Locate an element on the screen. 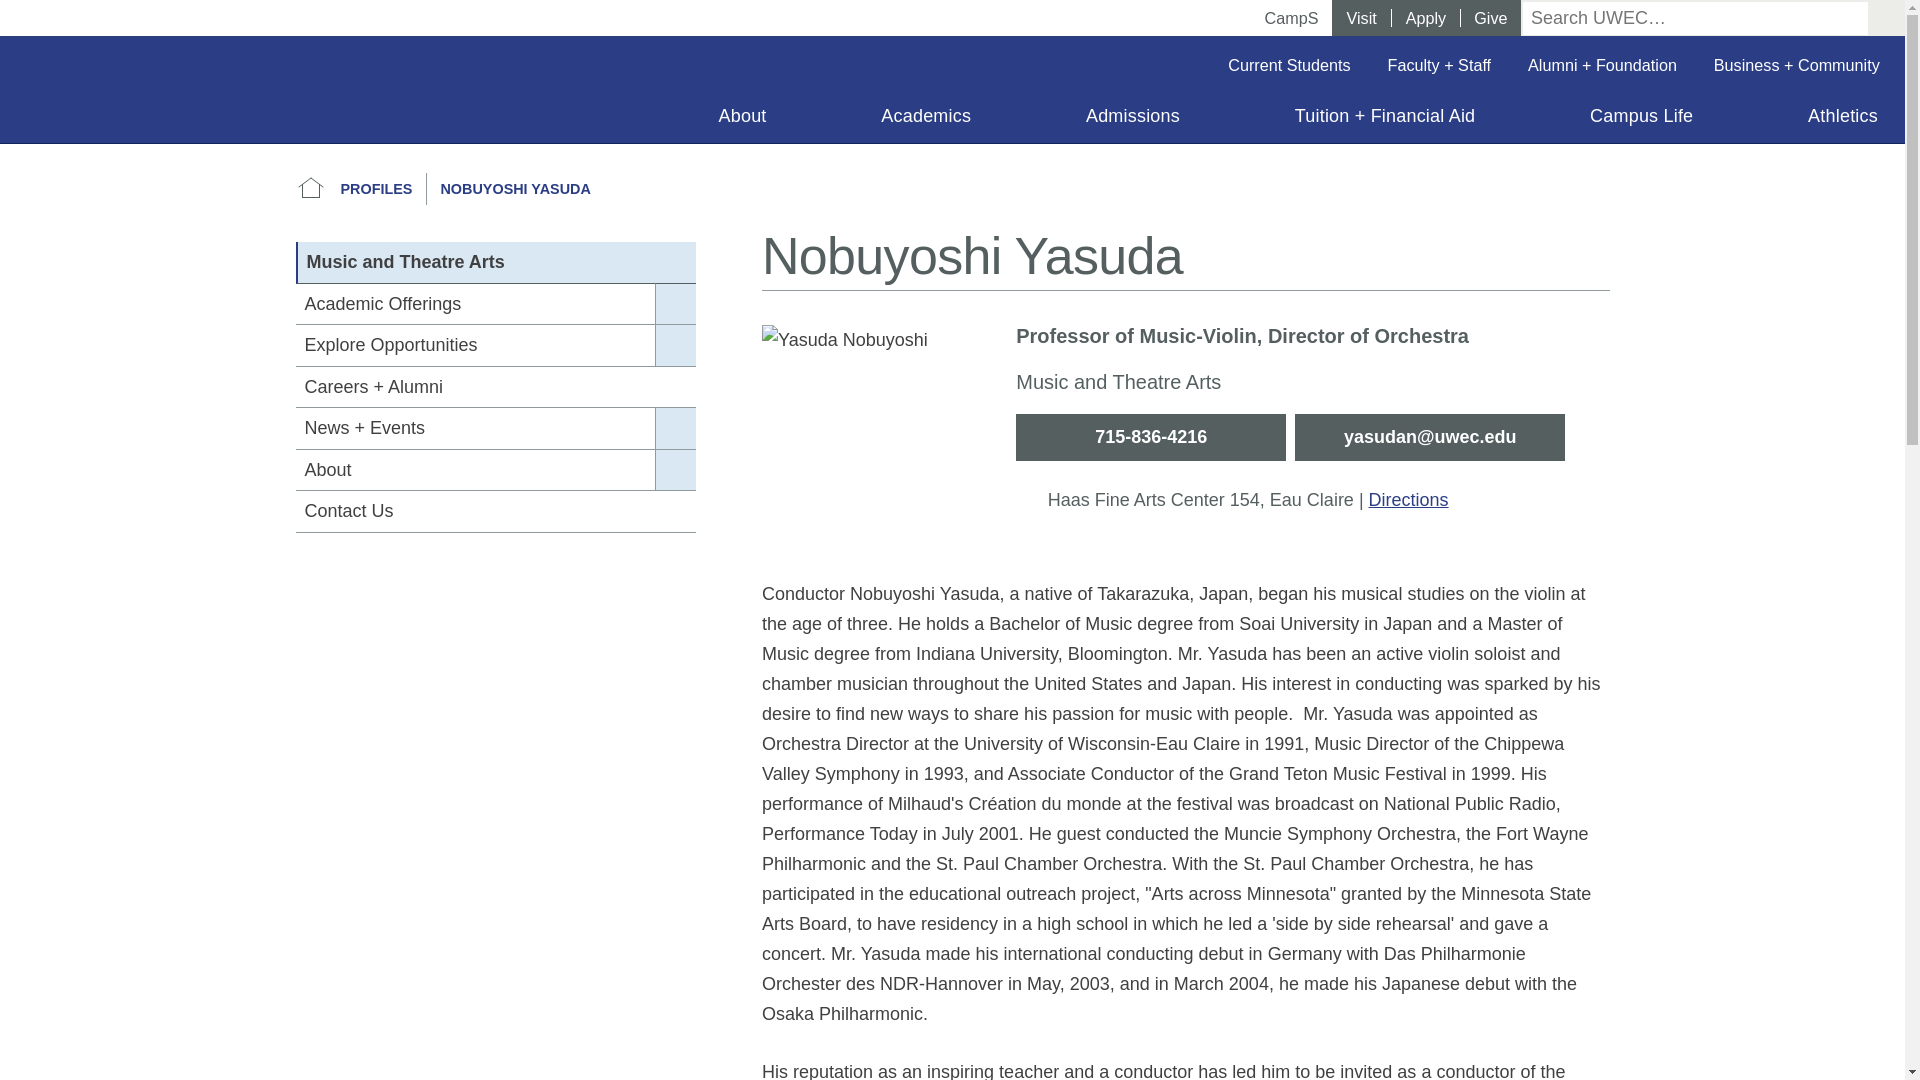 This screenshot has width=1920, height=1080. Academics is located at coordinates (926, 120).